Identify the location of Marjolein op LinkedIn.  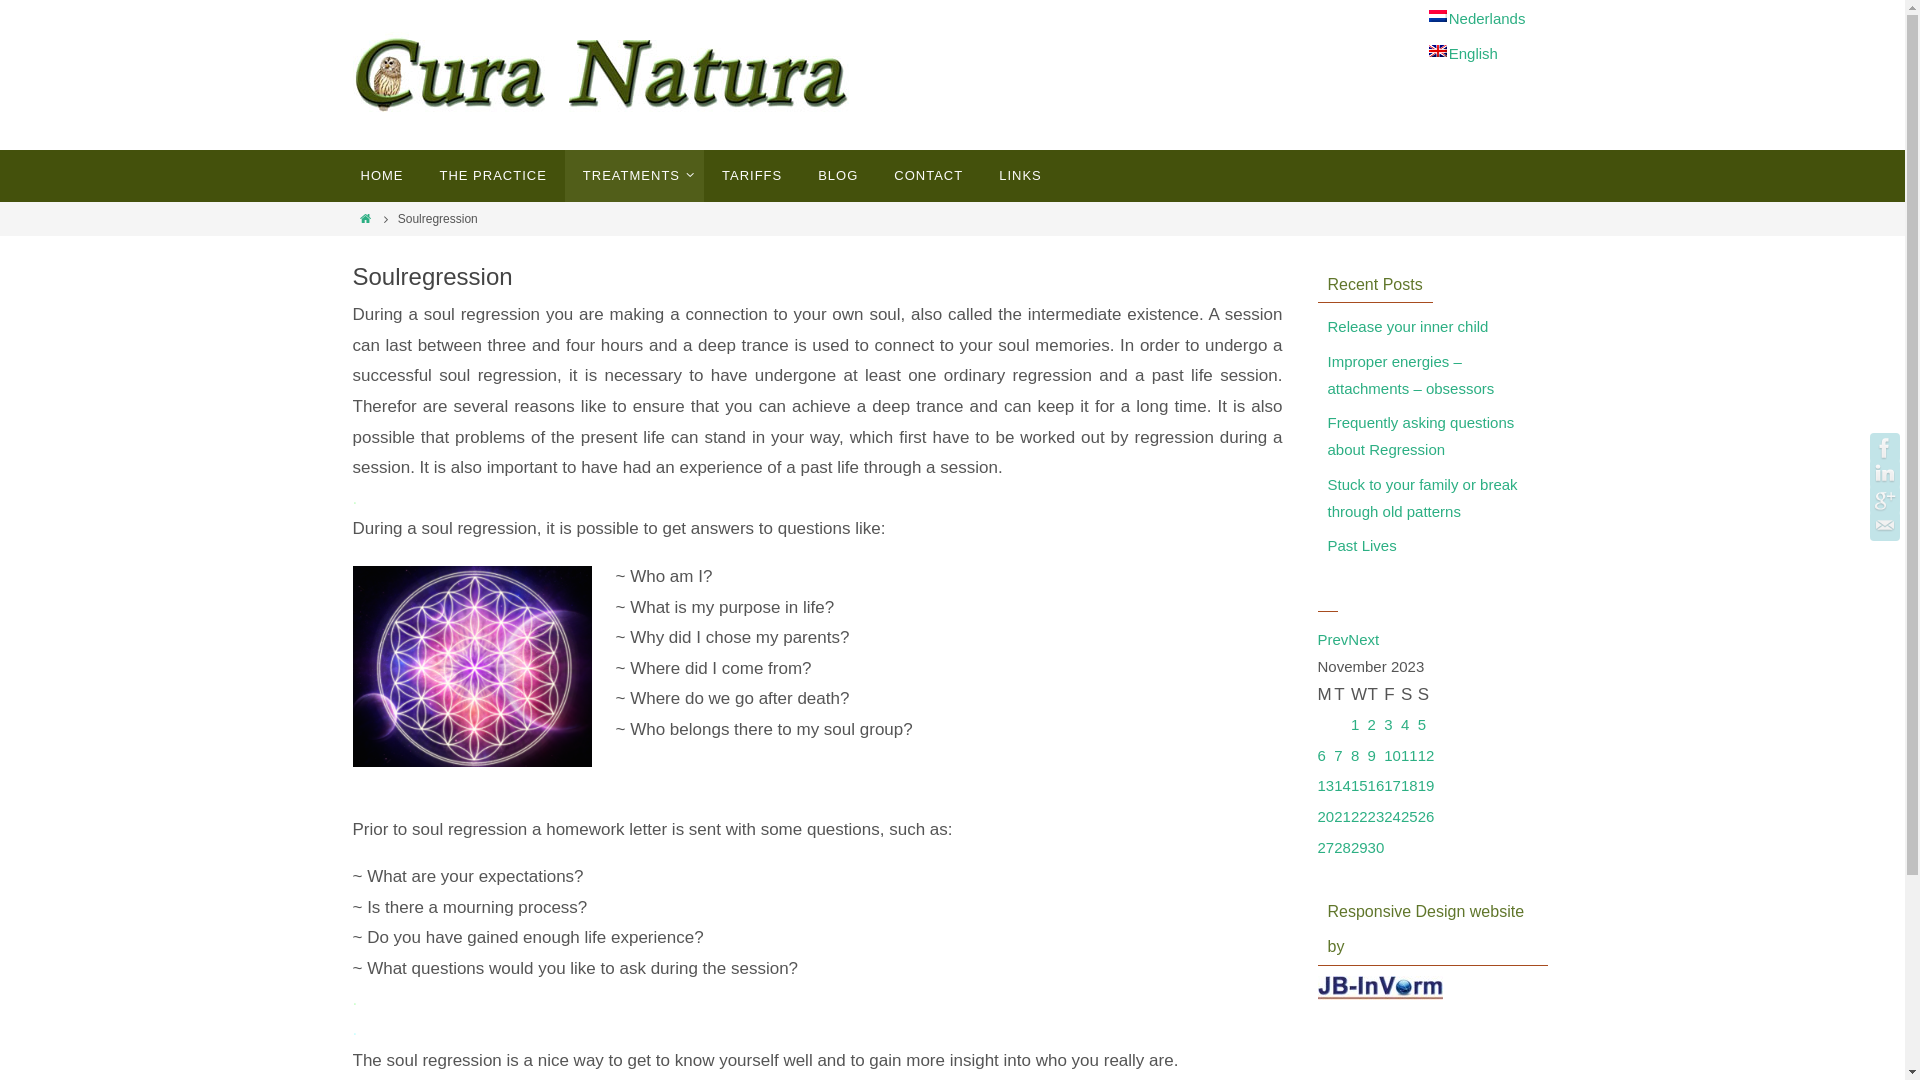
(1885, 474).